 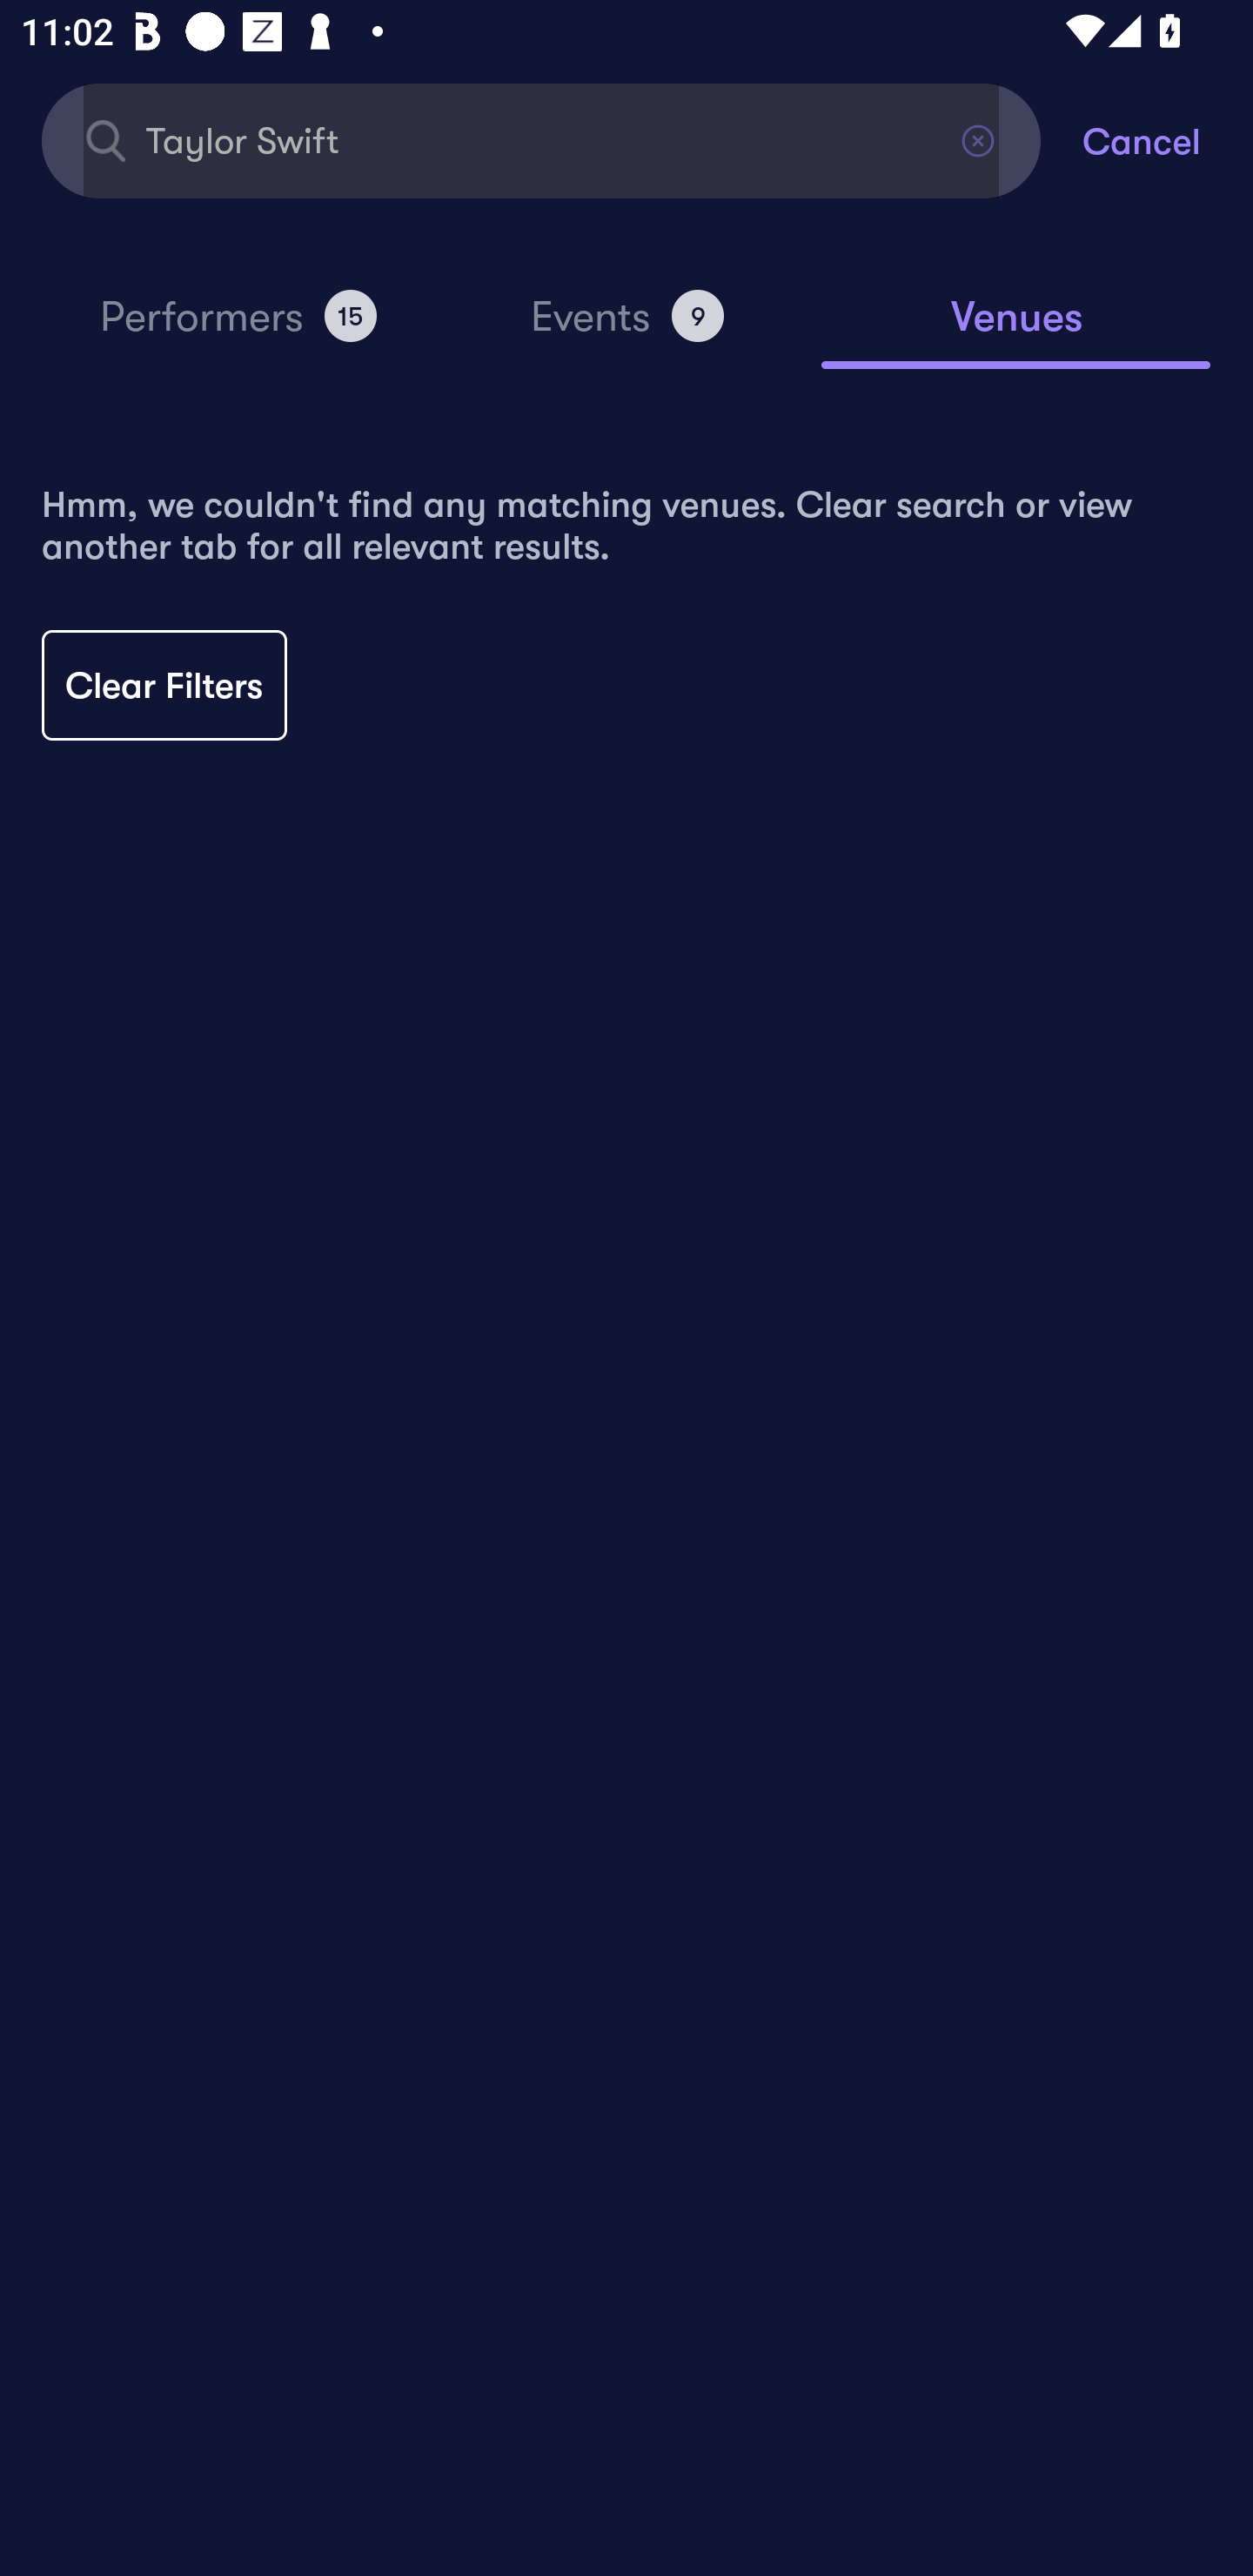 What do you see at coordinates (1168, 139) in the screenshot?
I see `Cancel` at bounding box center [1168, 139].